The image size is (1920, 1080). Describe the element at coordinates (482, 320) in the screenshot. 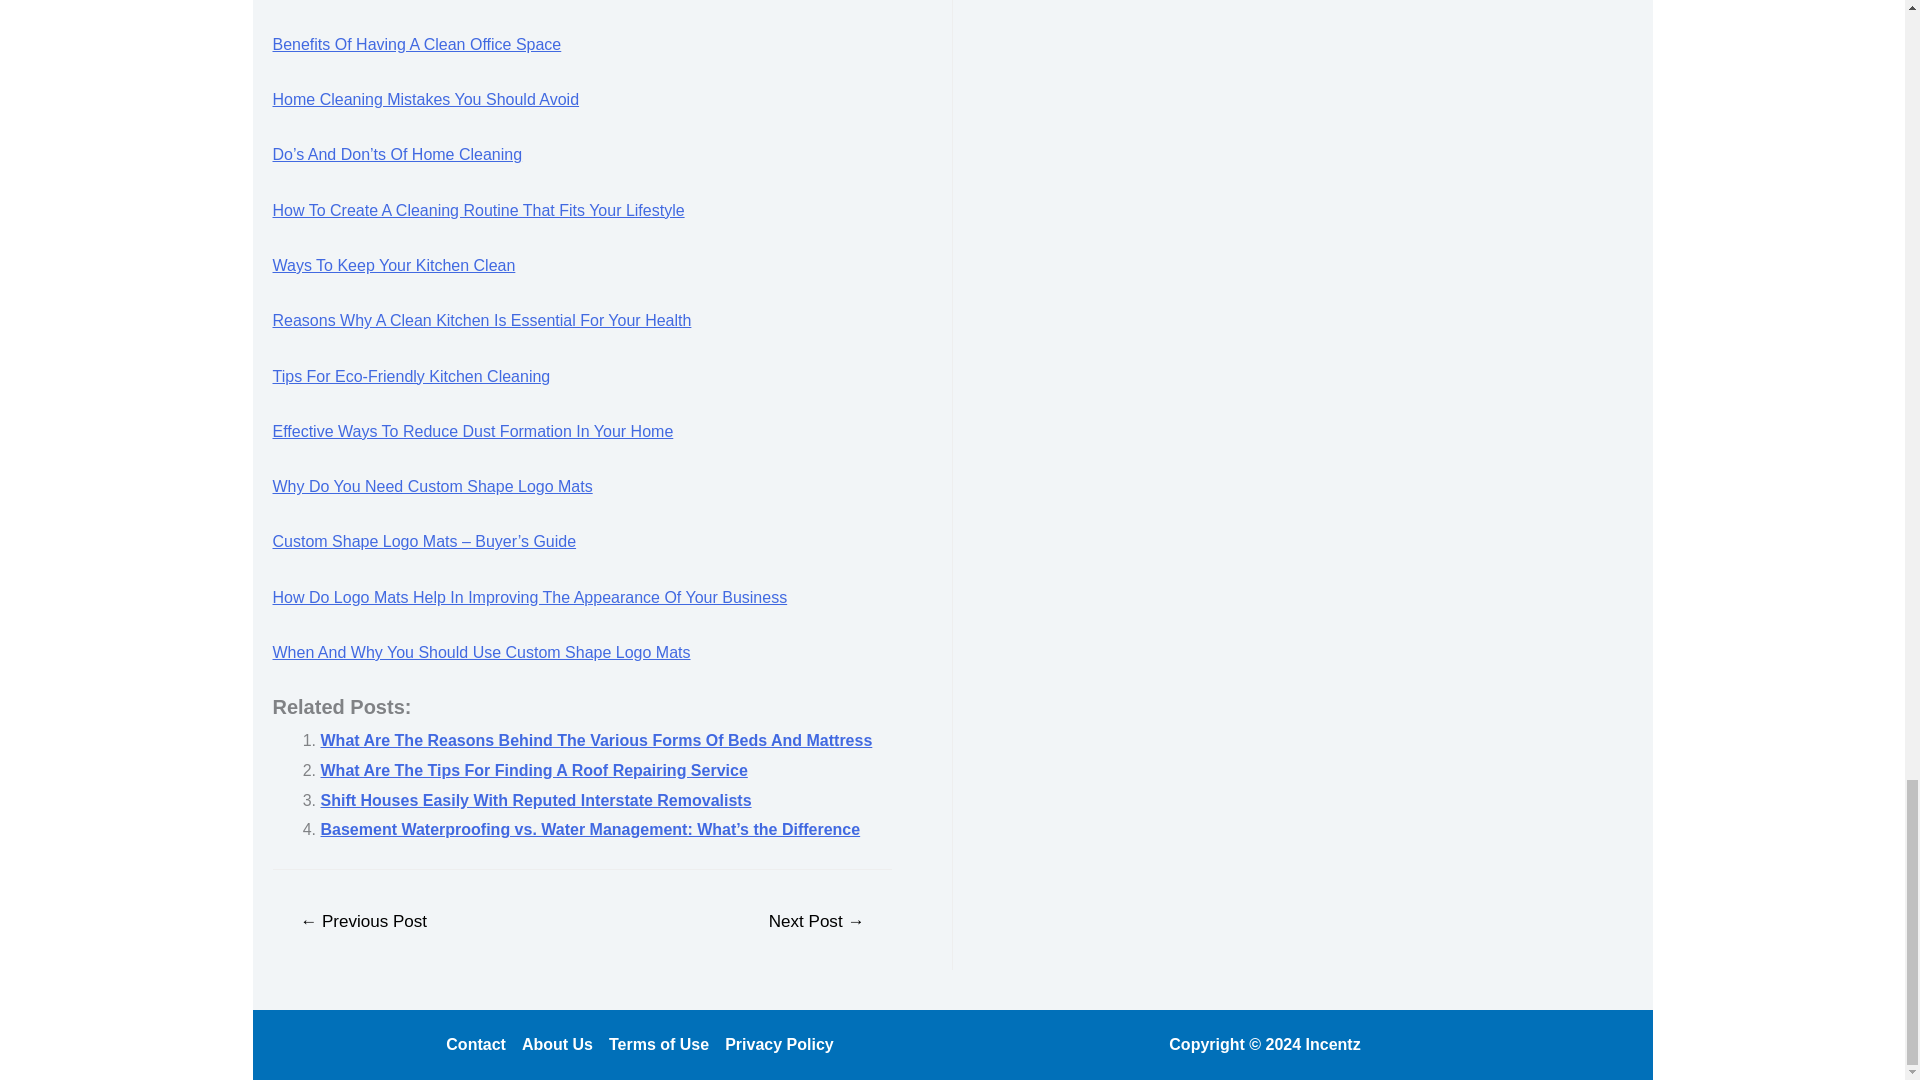

I see `Reasons Why A Clean Kitchen Is Essential For Your Health` at that location.